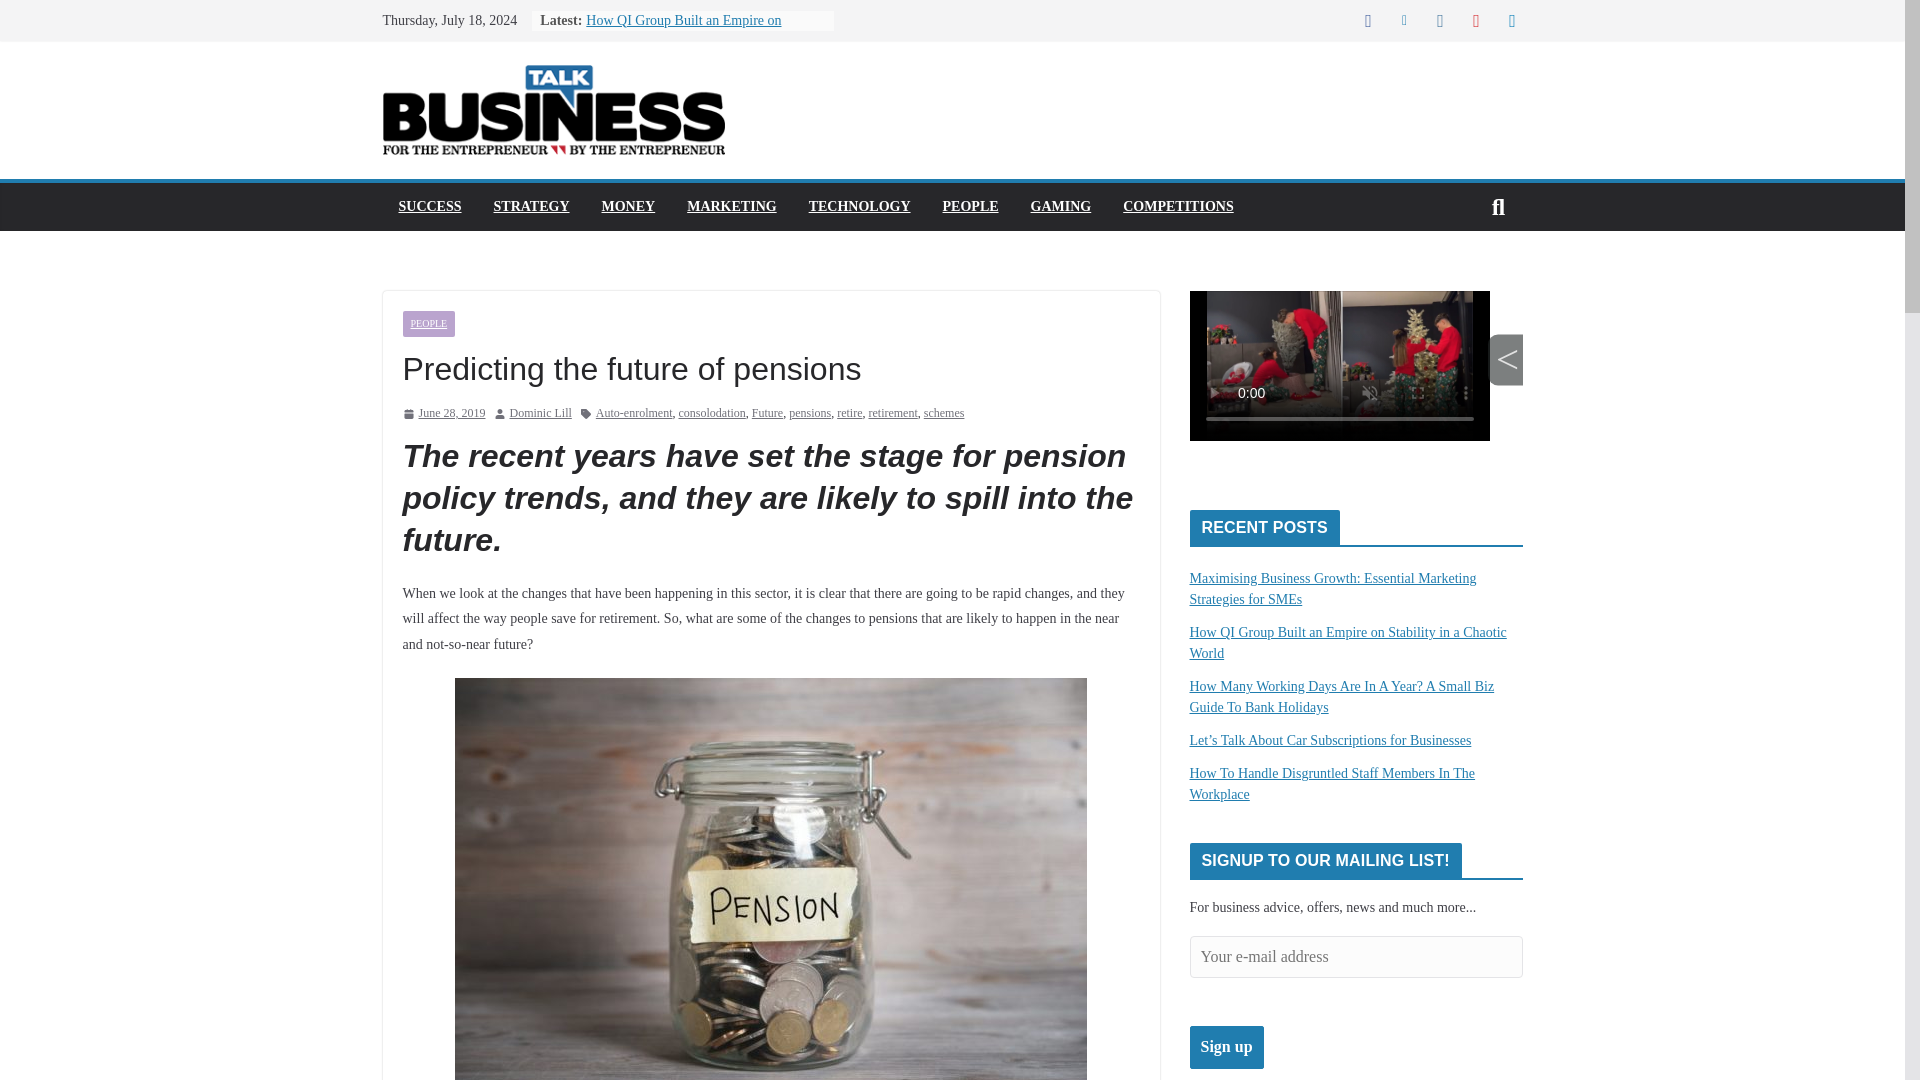 The height and width of the screenshot is (1080, 1920). I want to click on TECHNOLOGY, so click(859, 207).